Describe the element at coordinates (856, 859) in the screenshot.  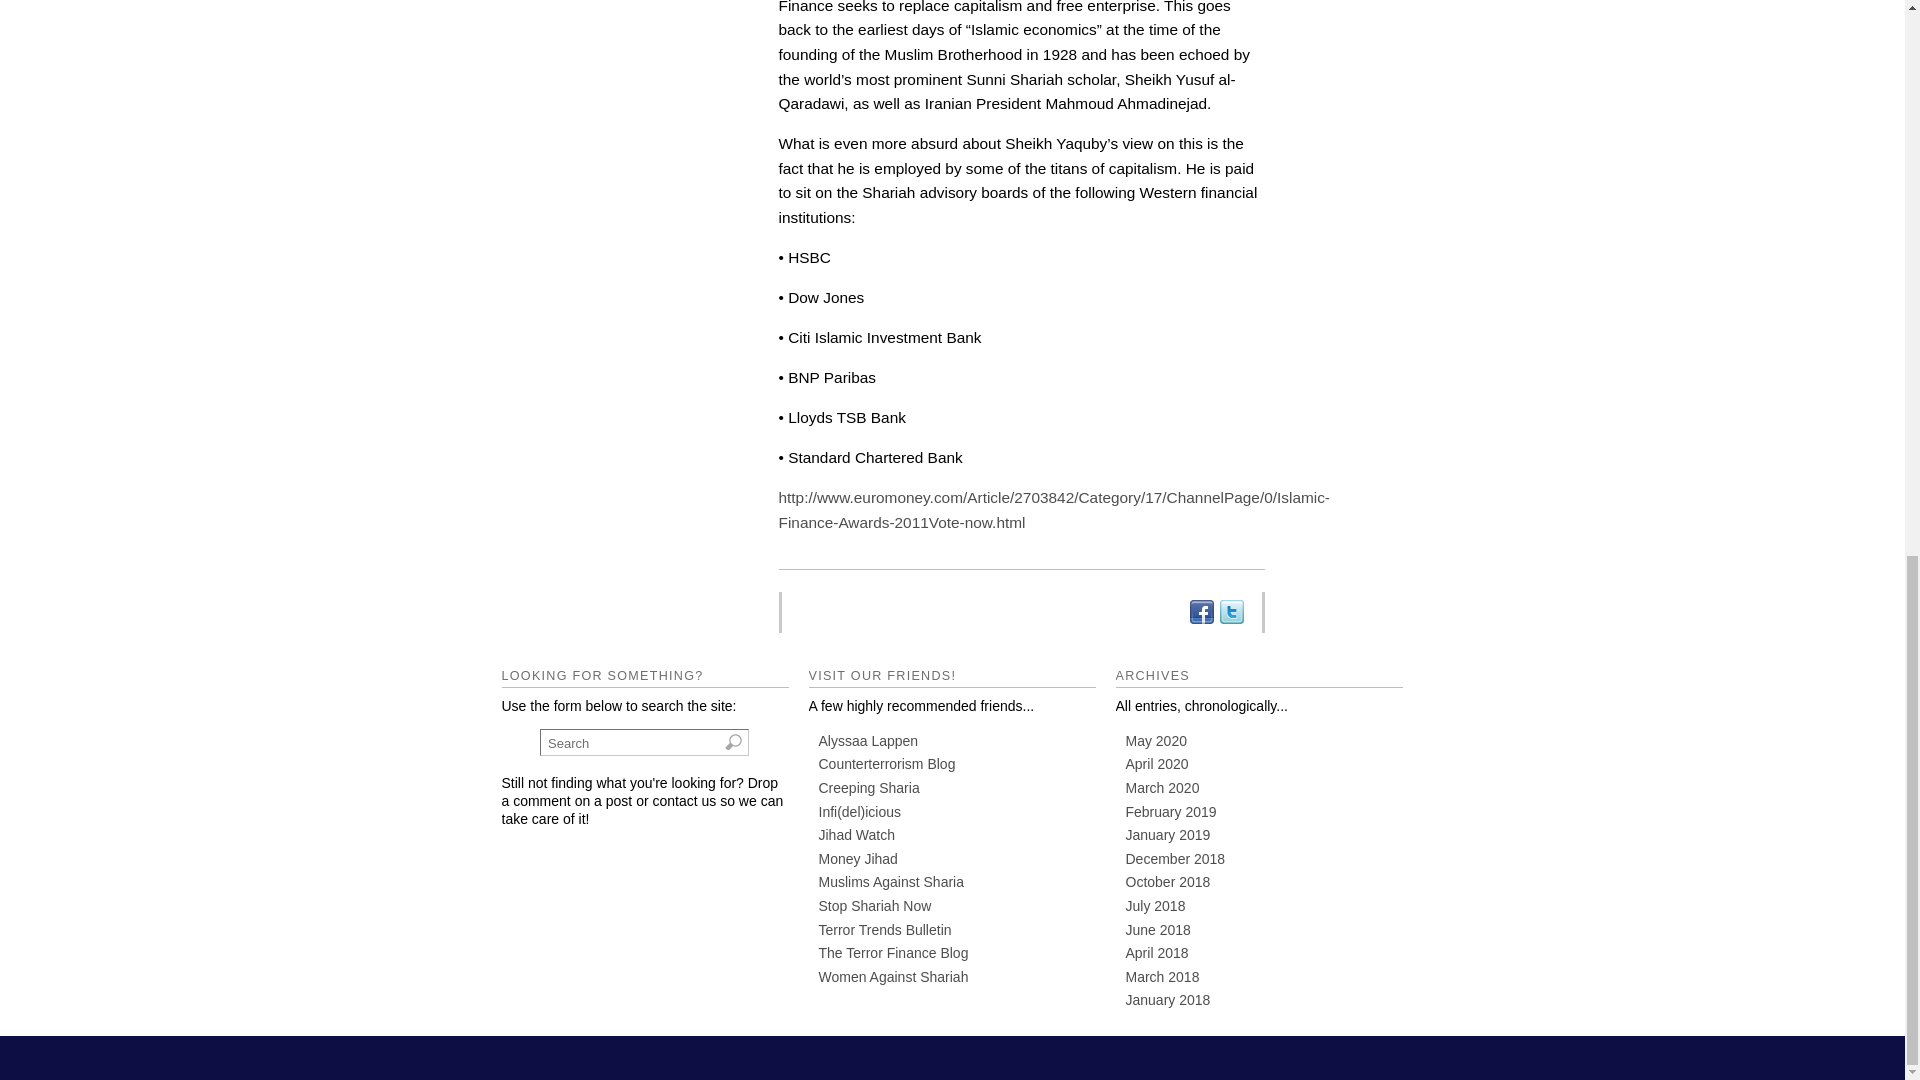
I see `The Blog Exposing Jihadist Financing` at that location.